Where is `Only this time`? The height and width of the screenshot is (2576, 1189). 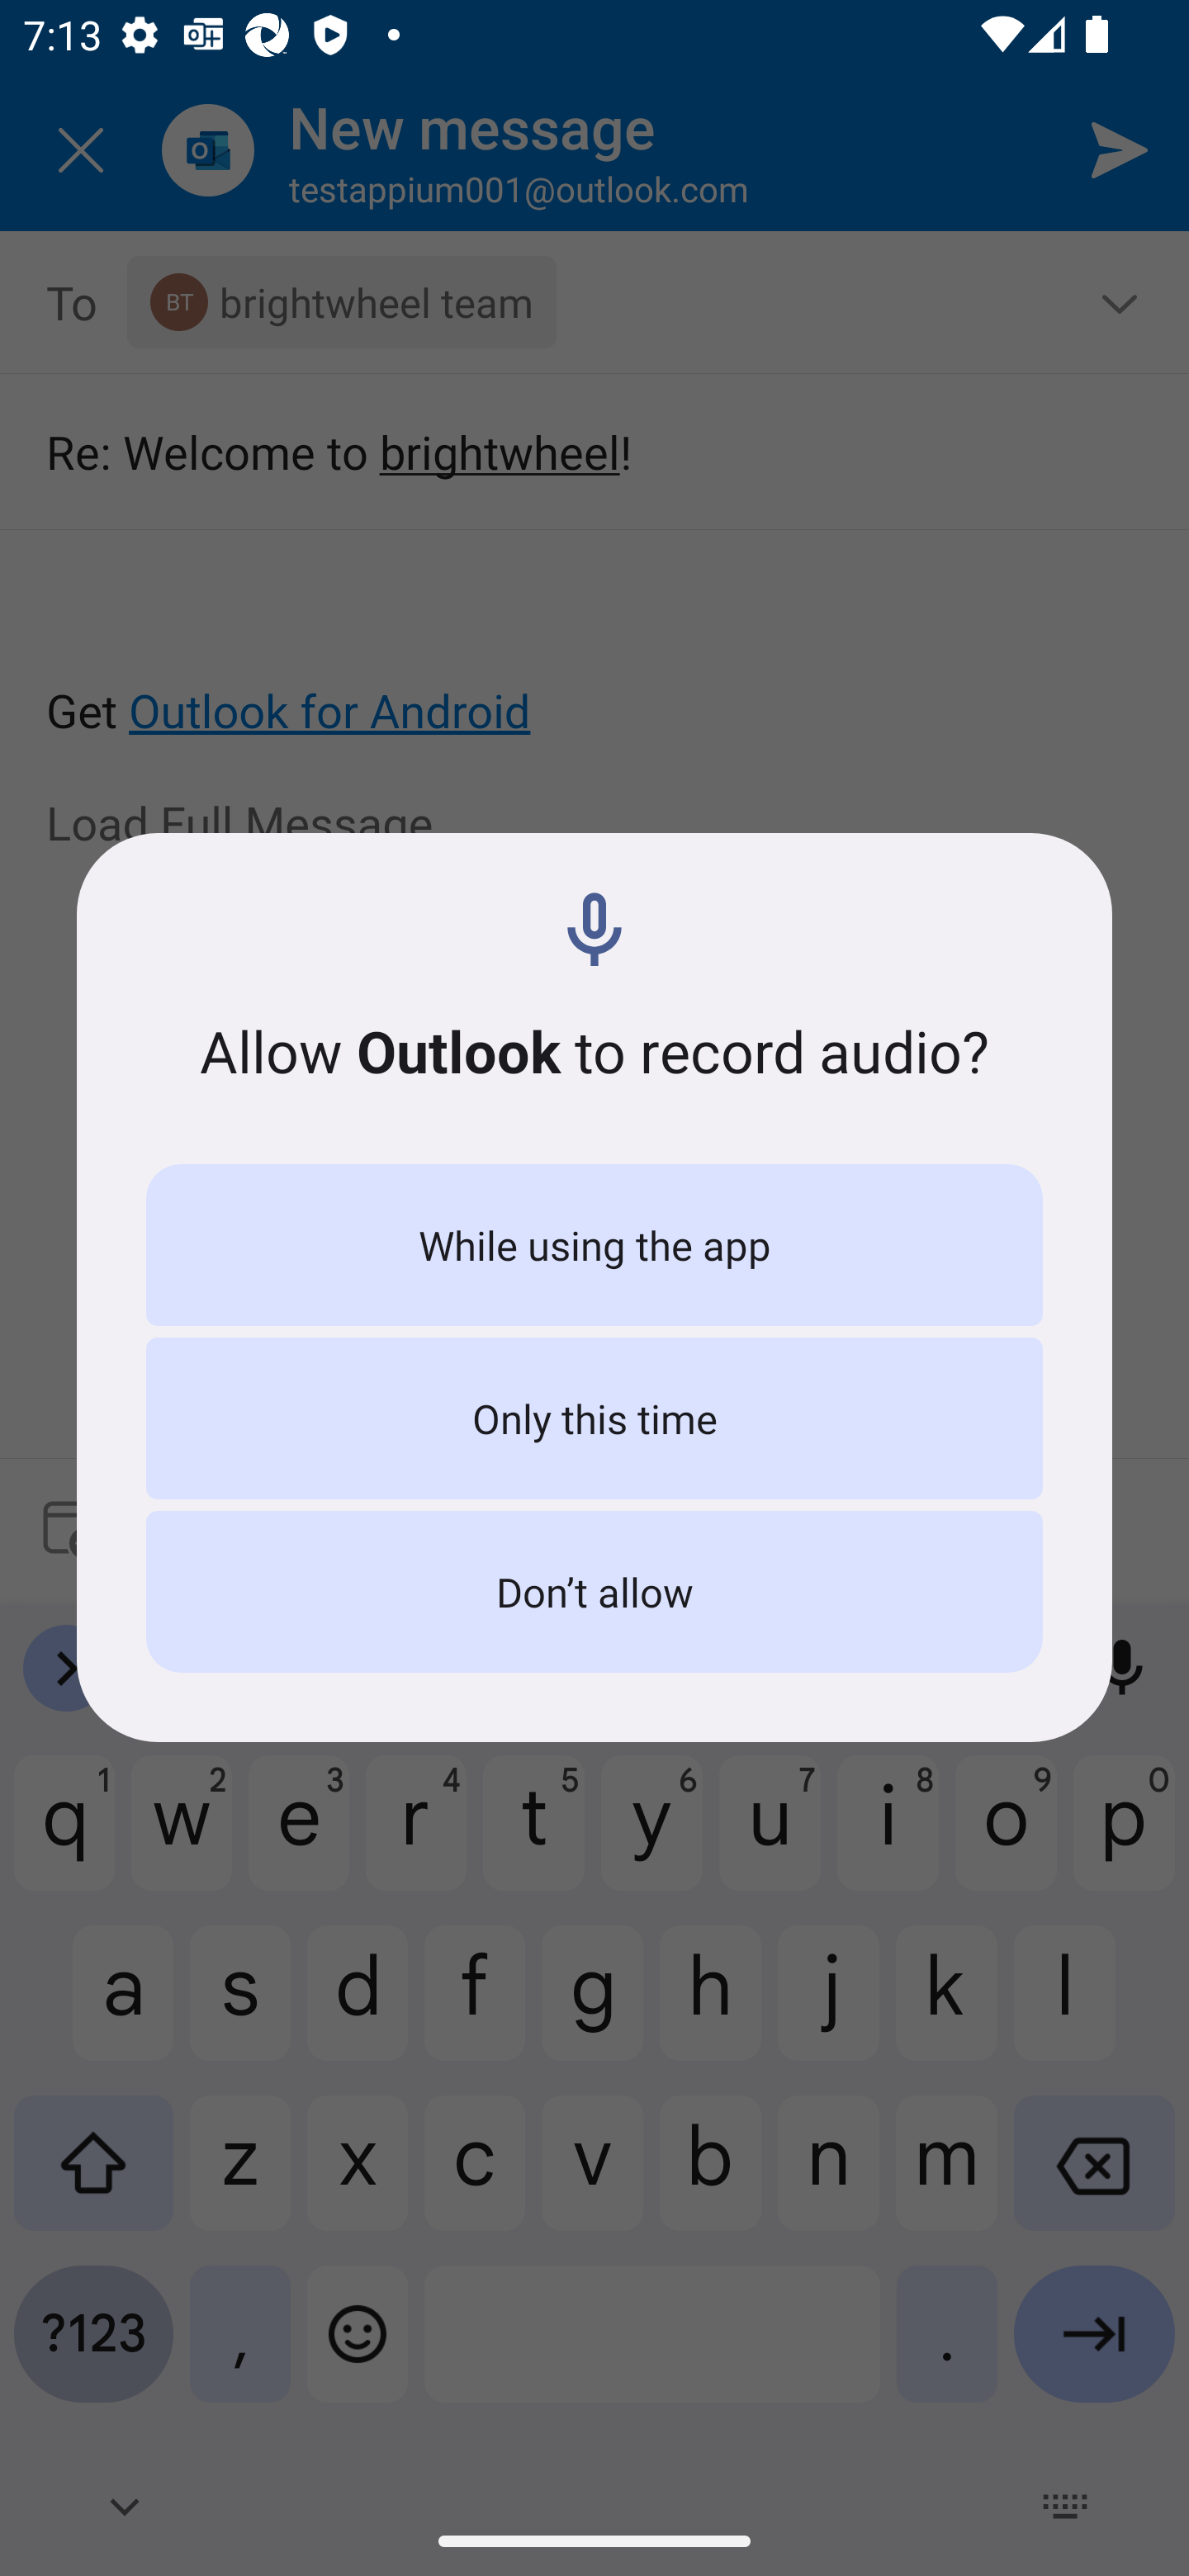 Only this time is located at coordinates (594, 1418).